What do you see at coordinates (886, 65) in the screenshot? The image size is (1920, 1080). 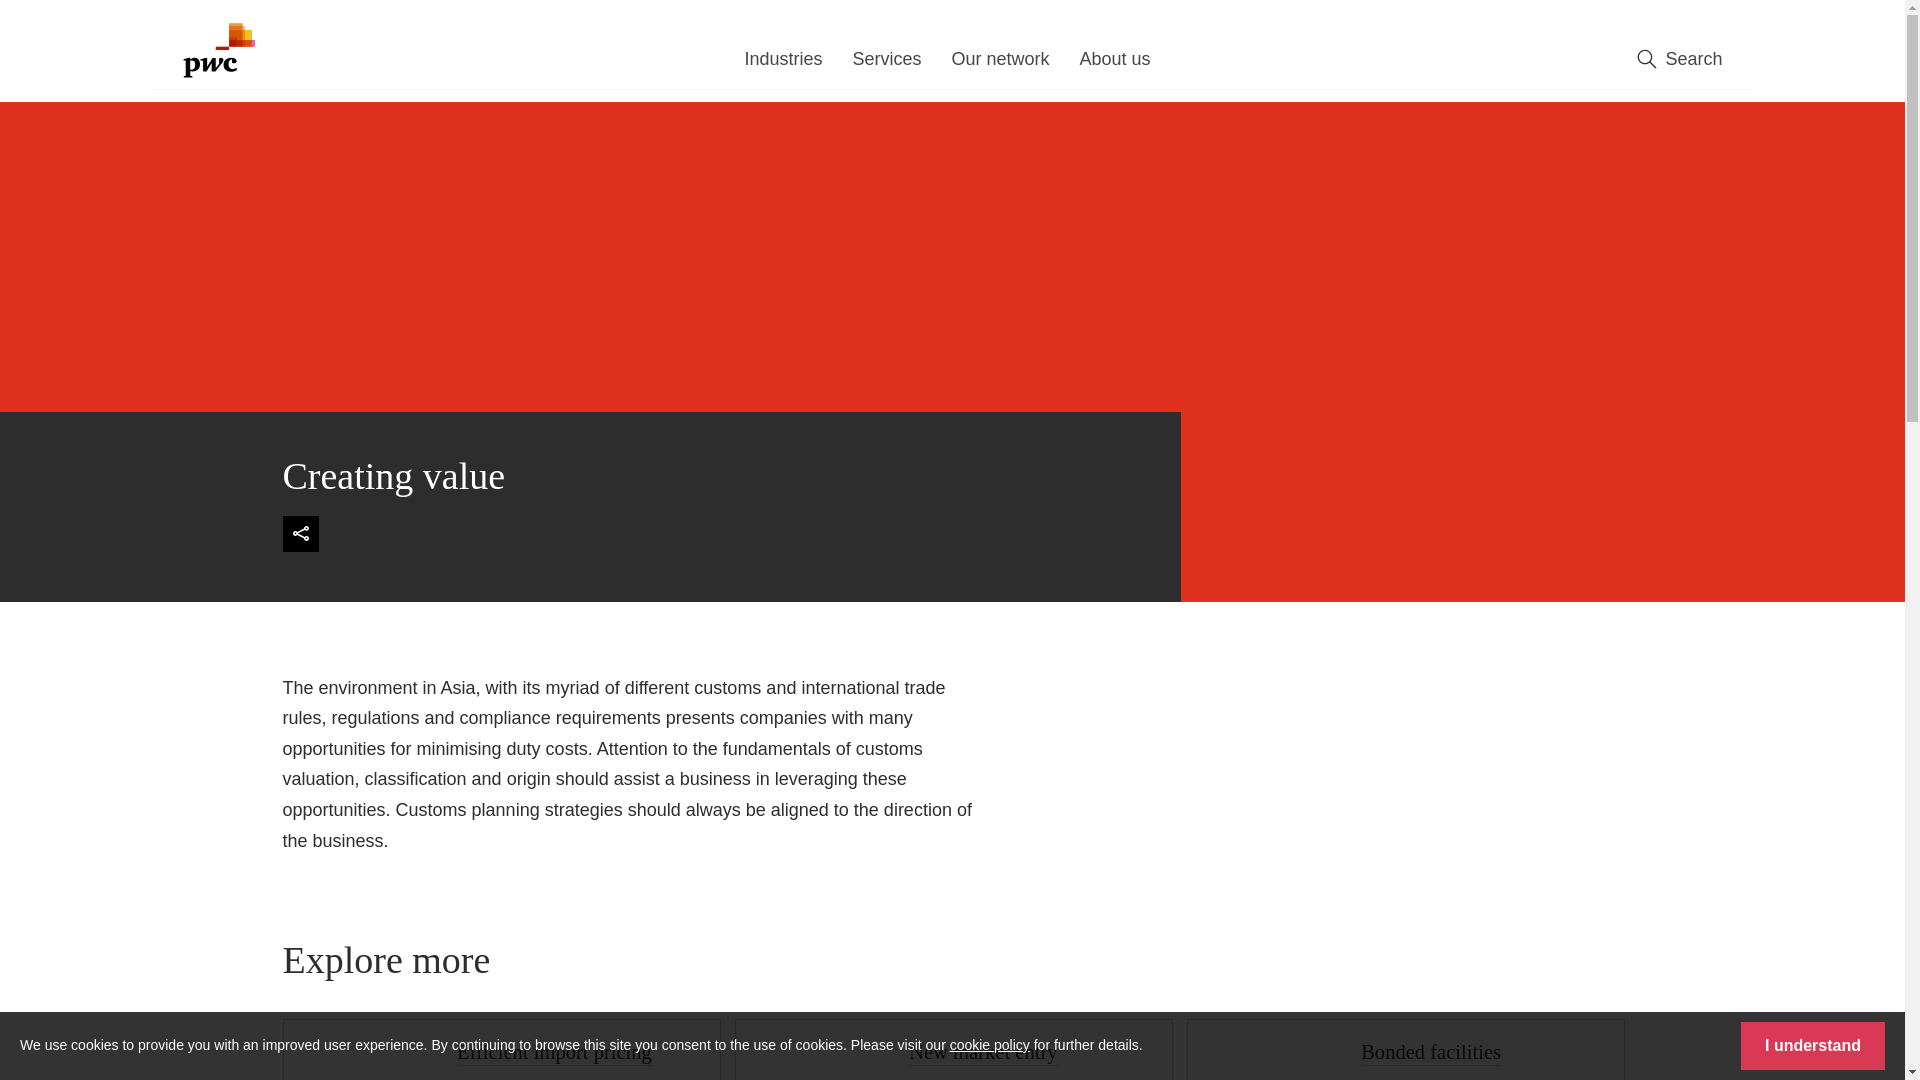 I see `Services` at bounding box center [886, 65].